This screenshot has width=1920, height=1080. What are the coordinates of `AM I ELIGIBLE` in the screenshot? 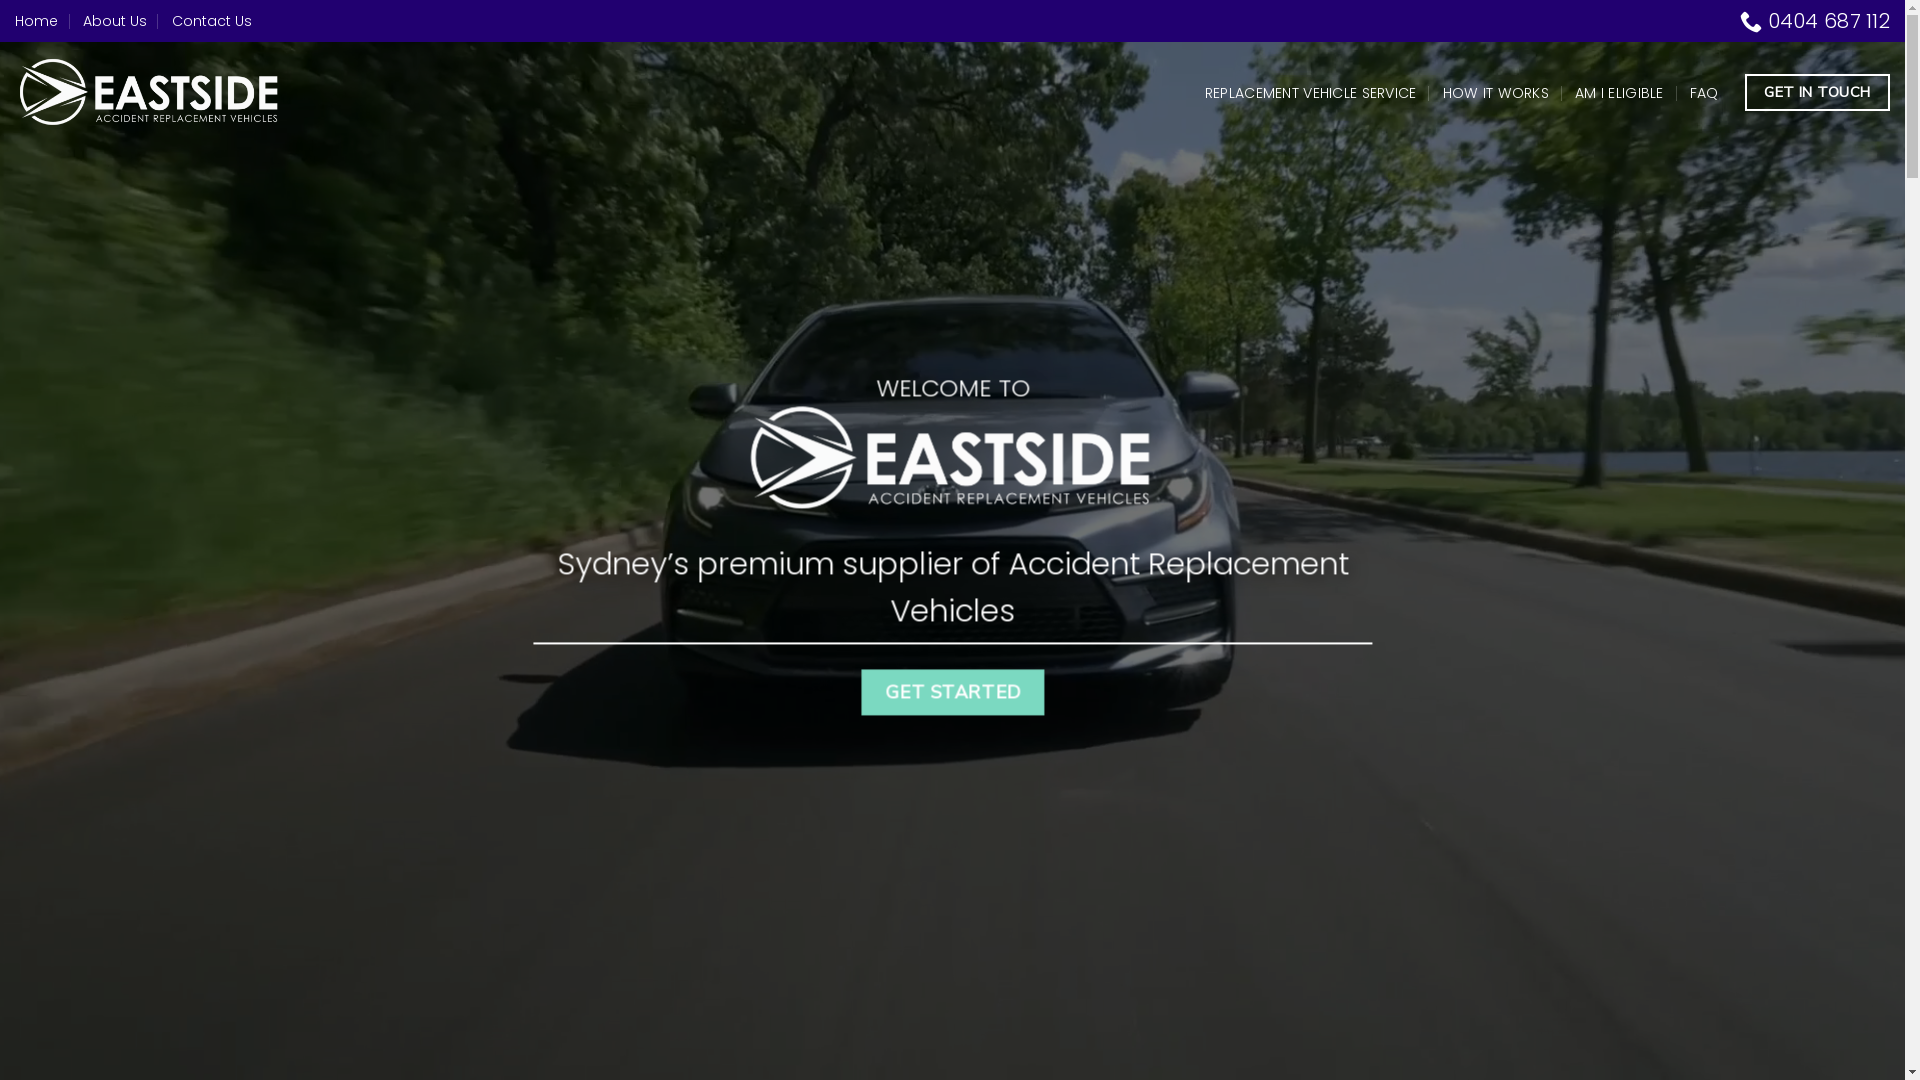 It's located at (1620, 92).